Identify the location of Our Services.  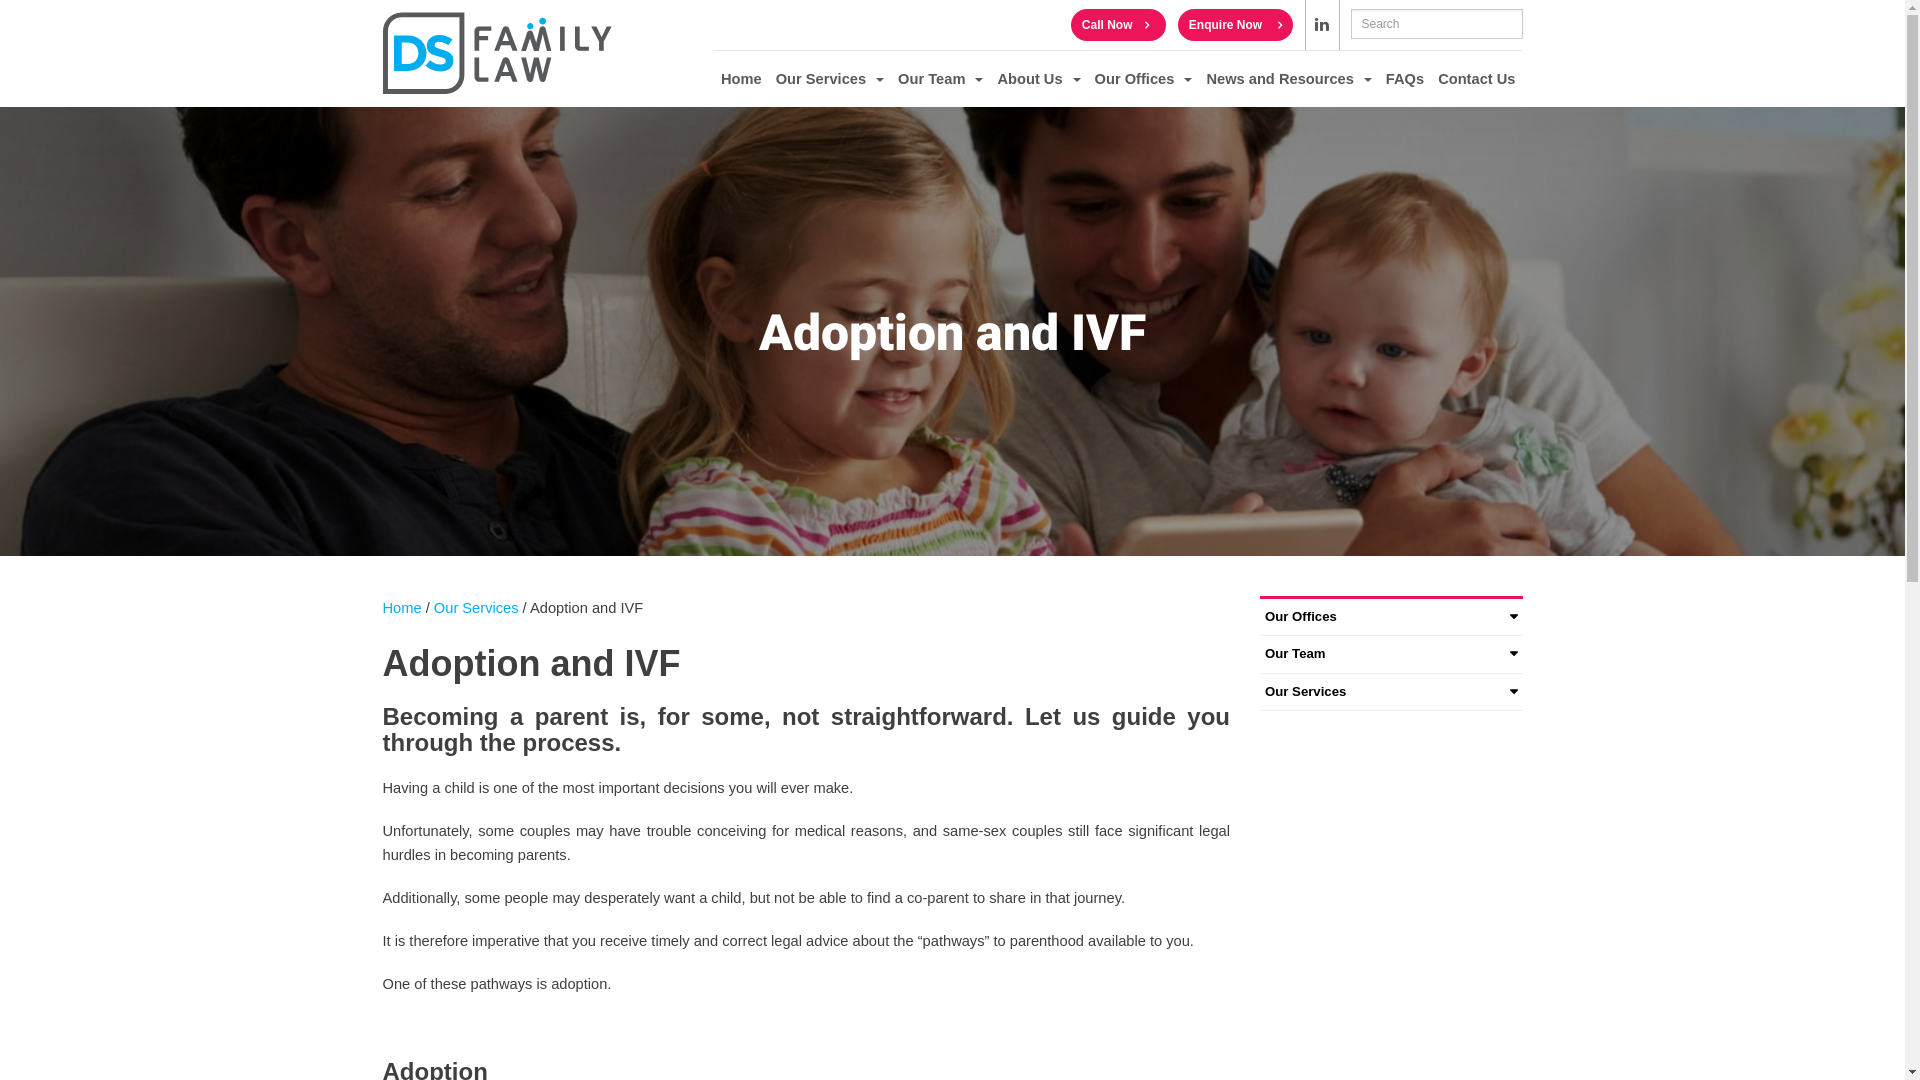
(476, 608).